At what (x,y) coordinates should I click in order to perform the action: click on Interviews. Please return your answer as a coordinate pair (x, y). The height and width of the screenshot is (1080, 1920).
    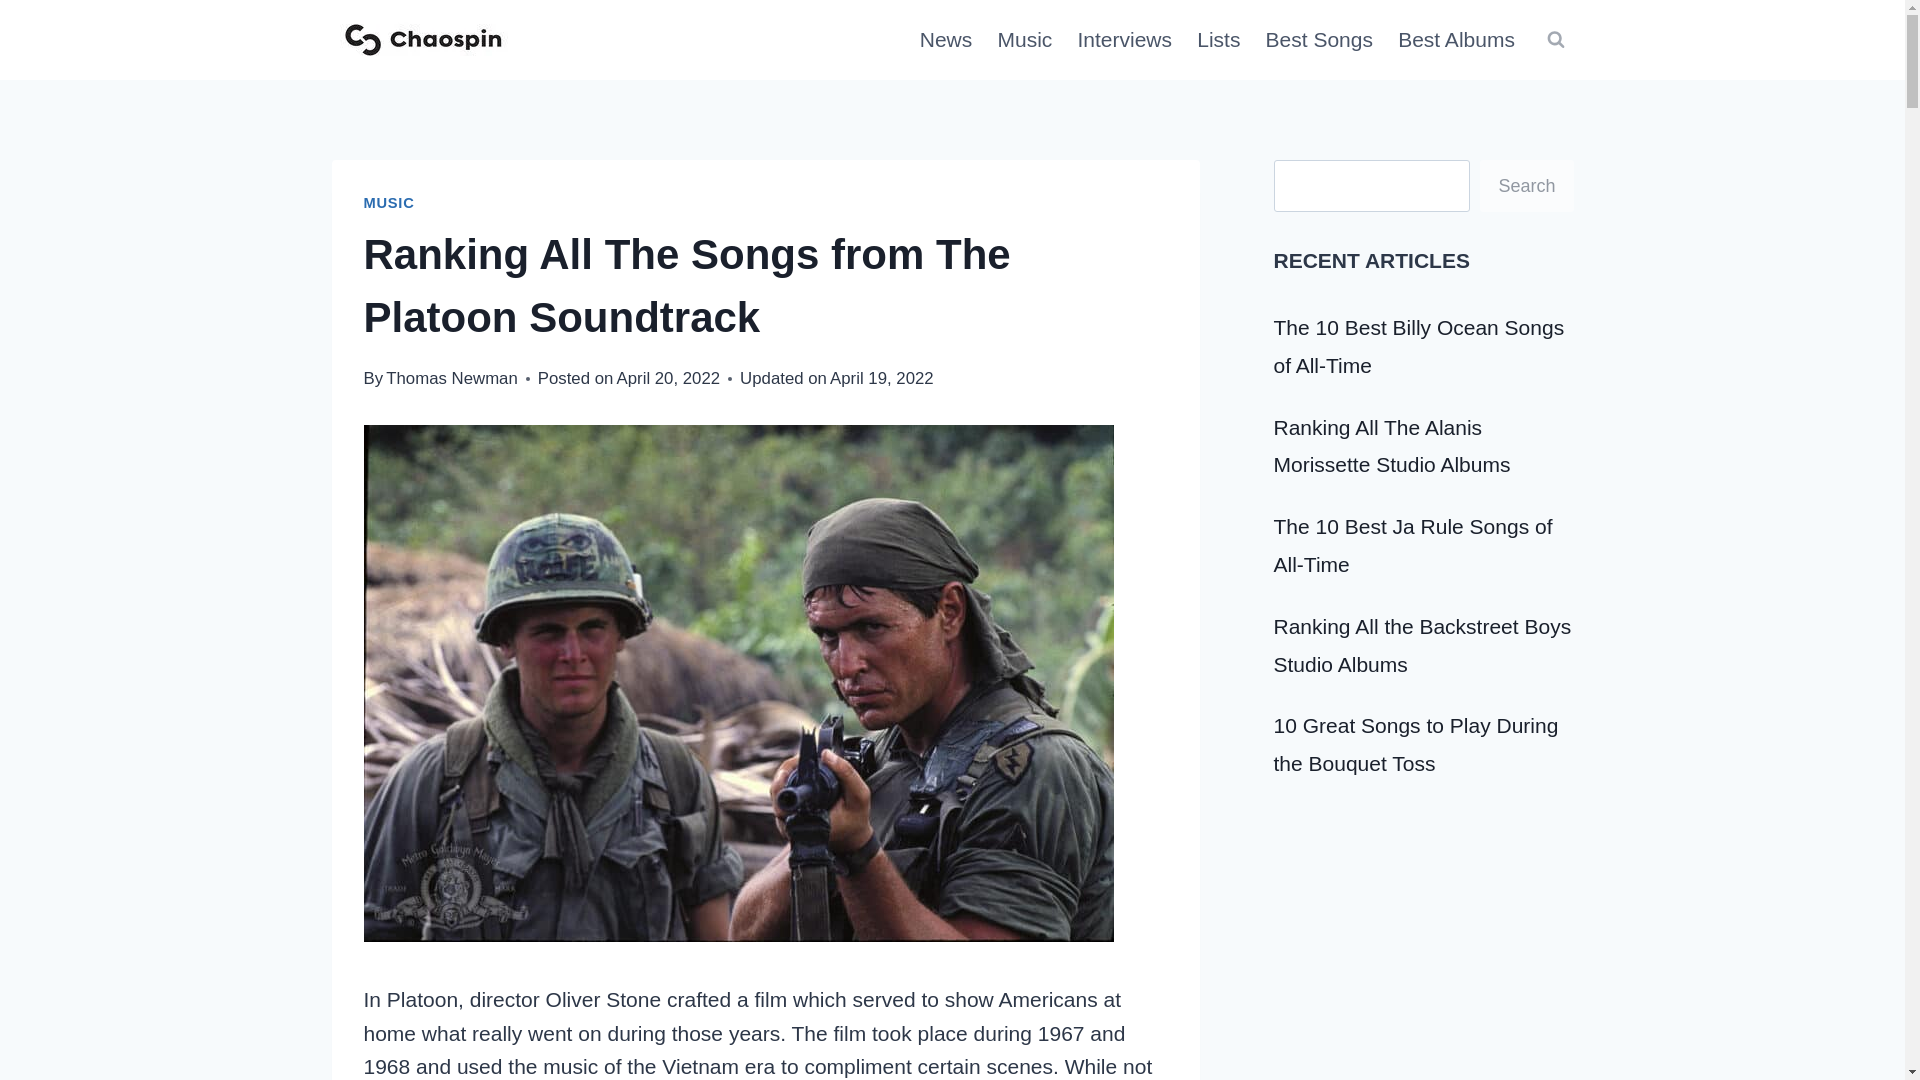
    Looking at the image, I should click on (1124, 40).